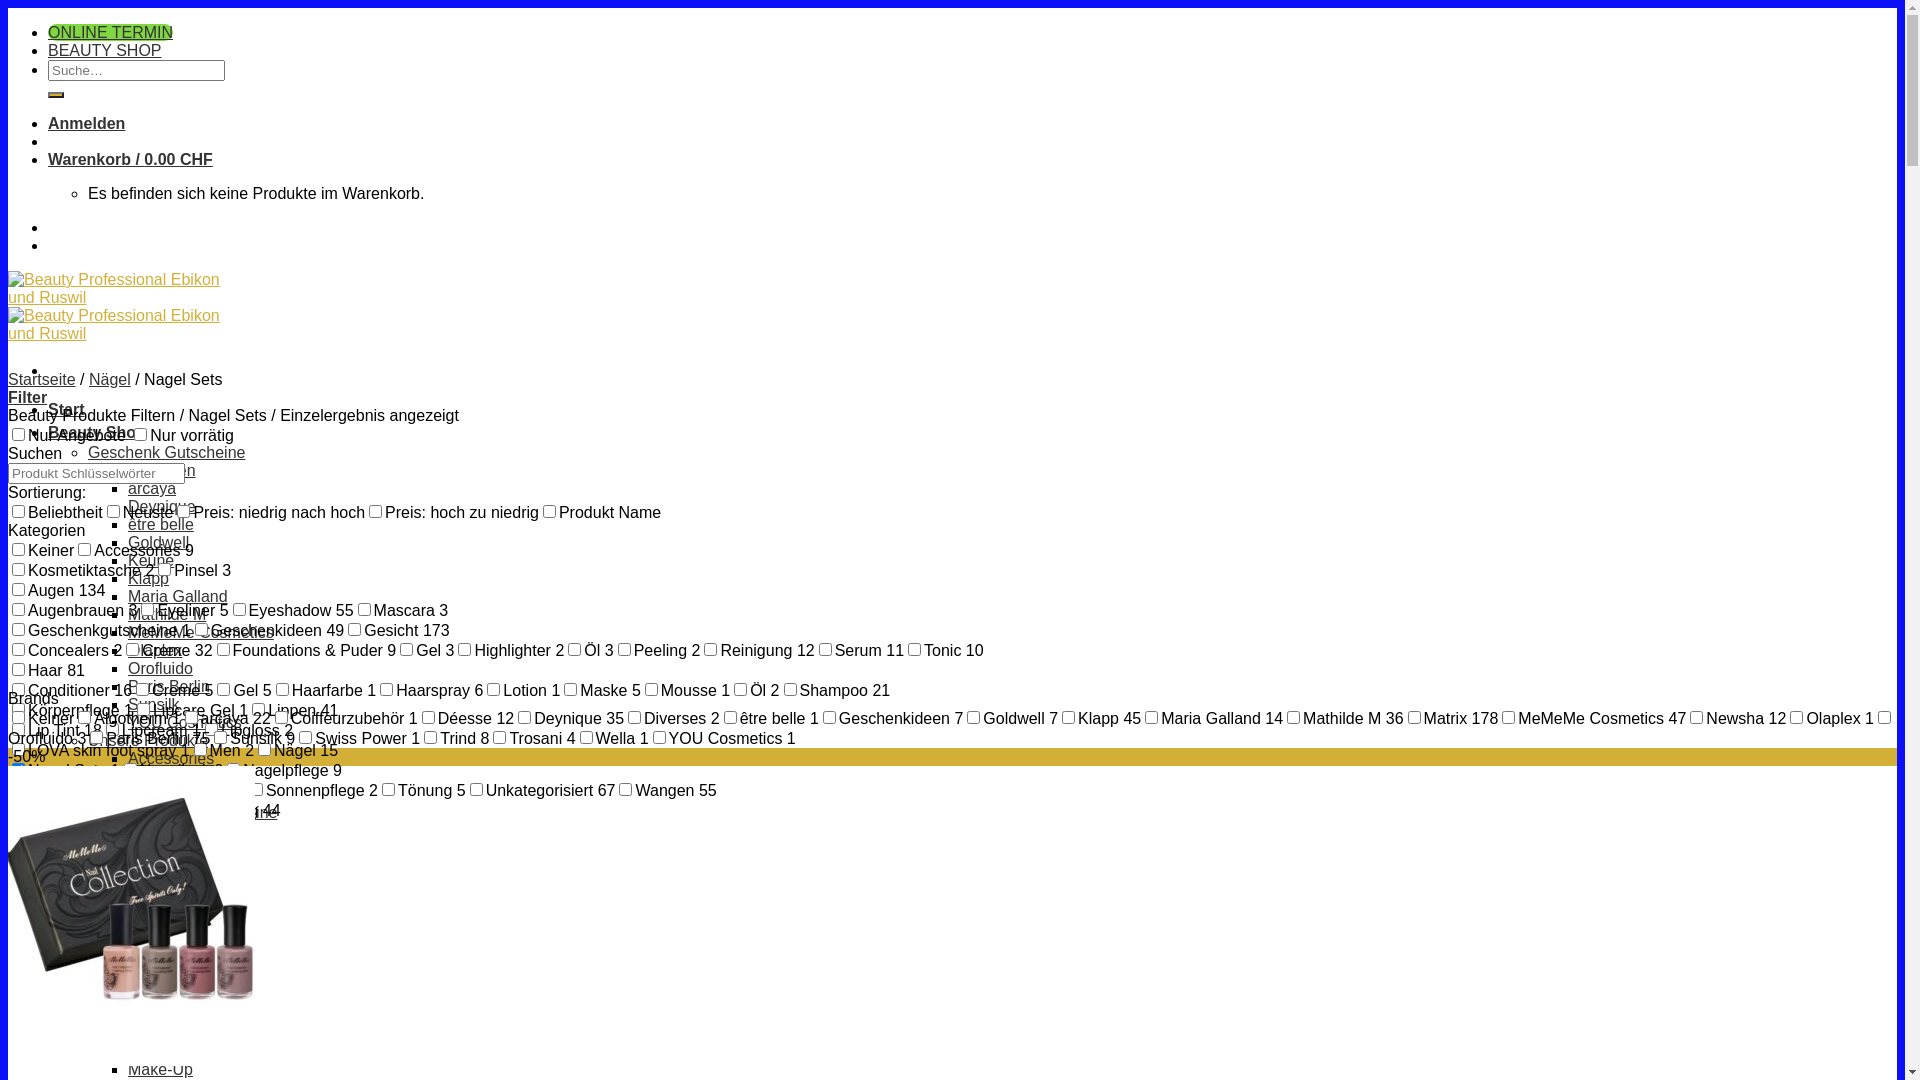  I want to click on Suche, so click(56, 95).